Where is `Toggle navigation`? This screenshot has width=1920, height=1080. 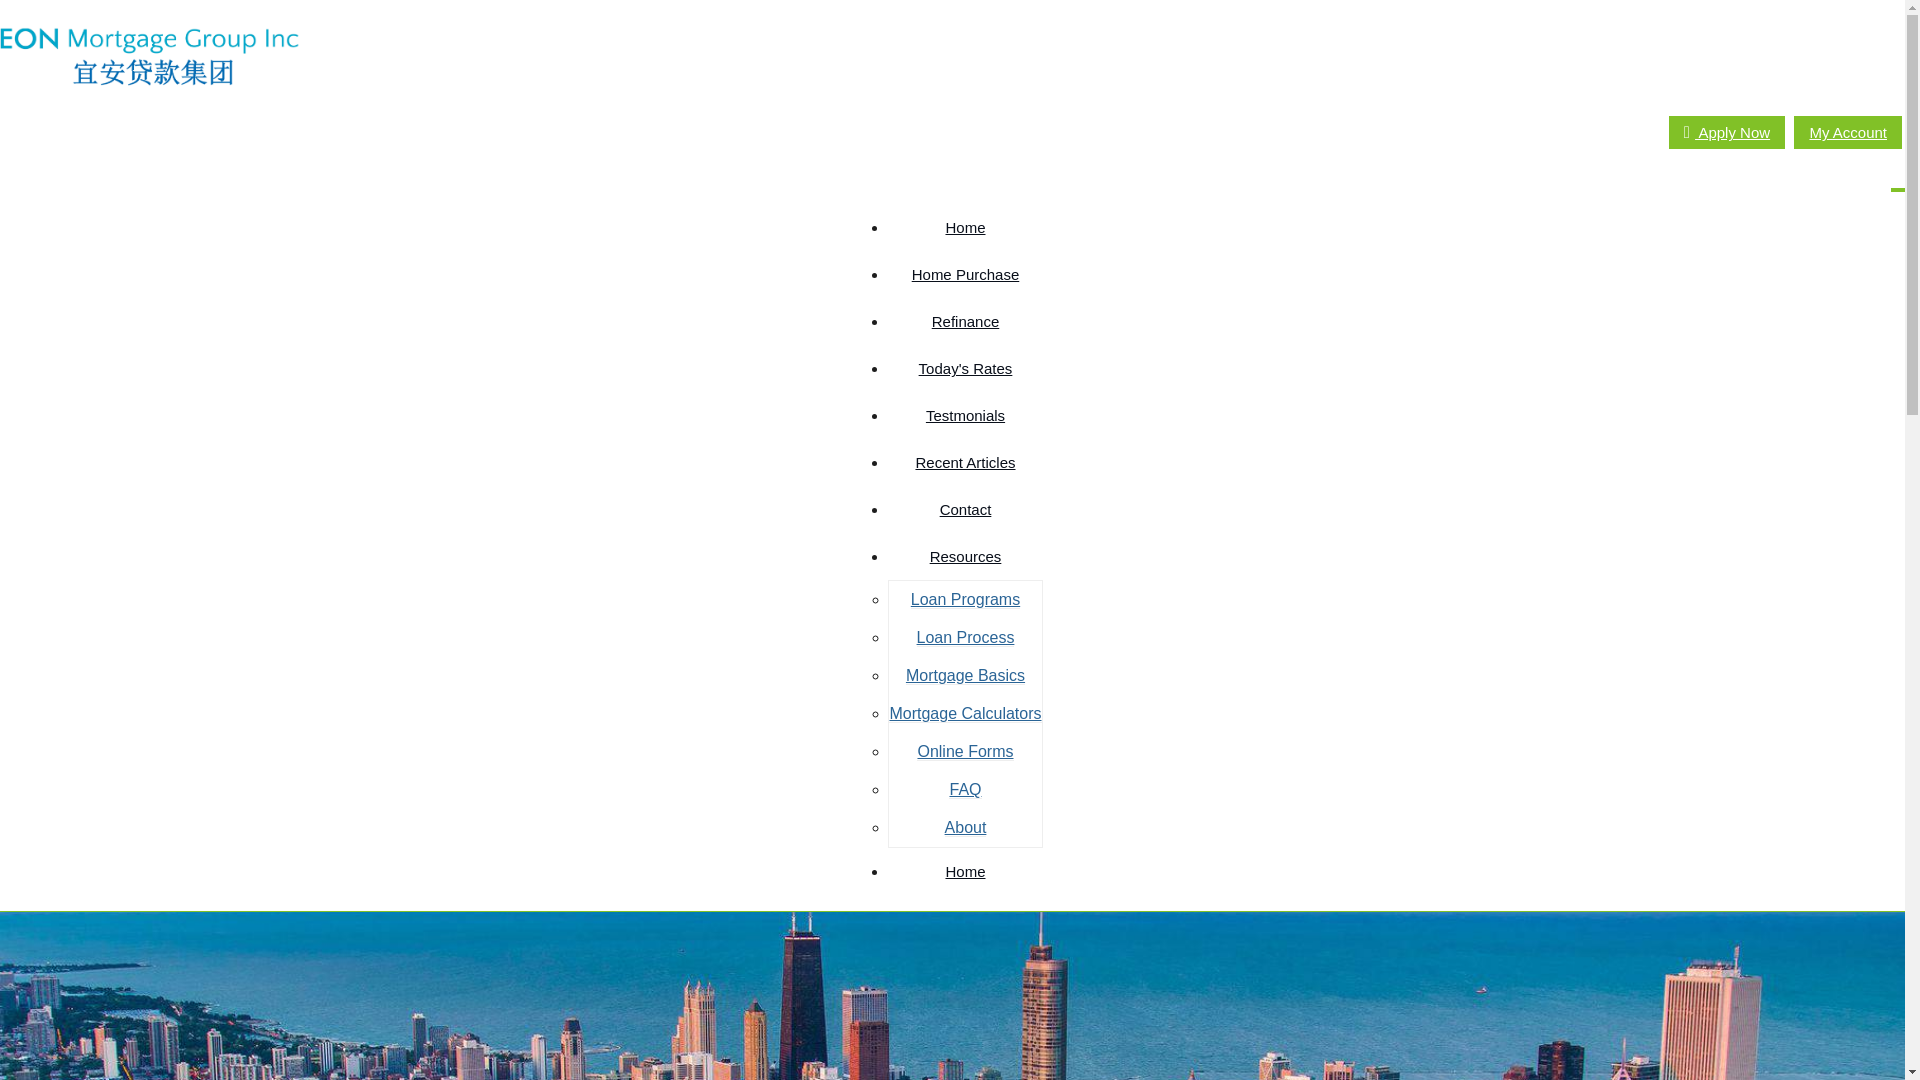 Toggle navigation is located at coordinates (1898, 190).